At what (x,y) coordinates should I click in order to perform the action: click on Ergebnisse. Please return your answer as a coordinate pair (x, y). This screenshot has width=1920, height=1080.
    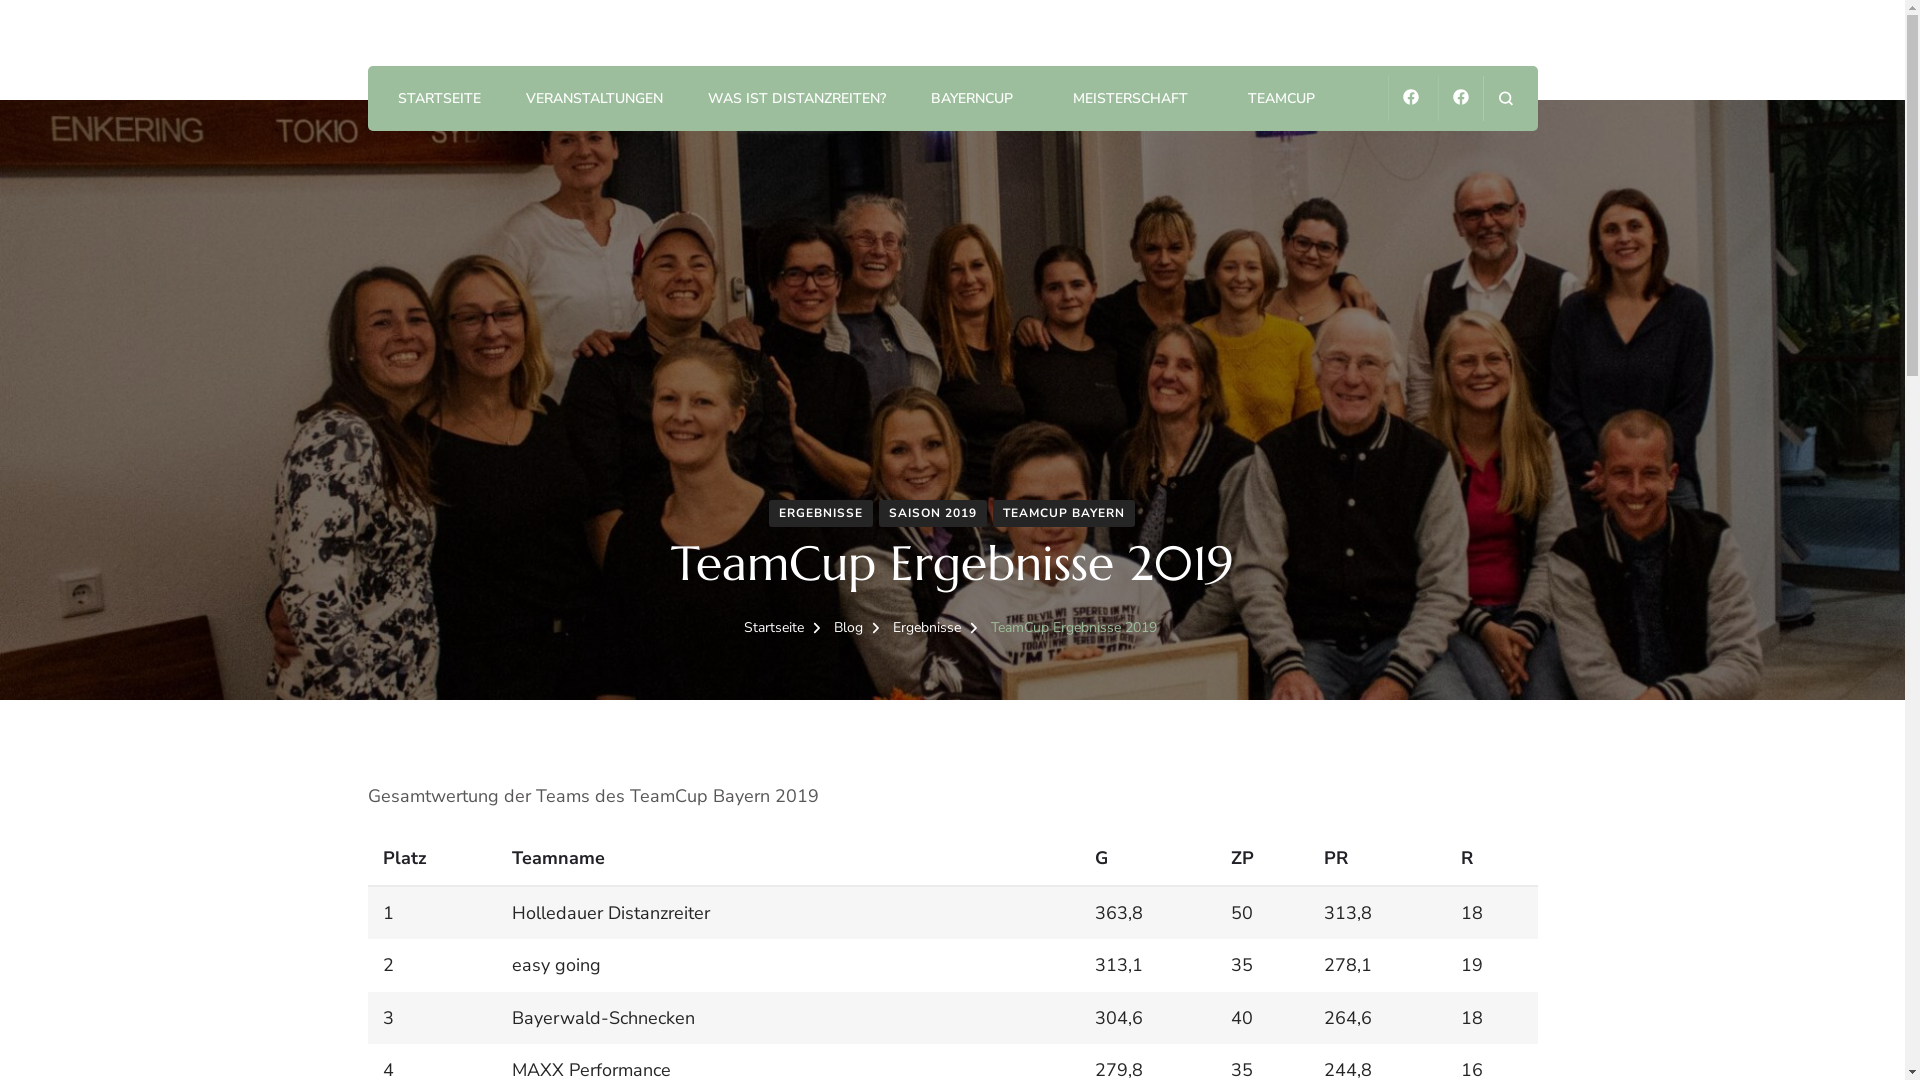
    Looking at the image, I should click on (928, 628).